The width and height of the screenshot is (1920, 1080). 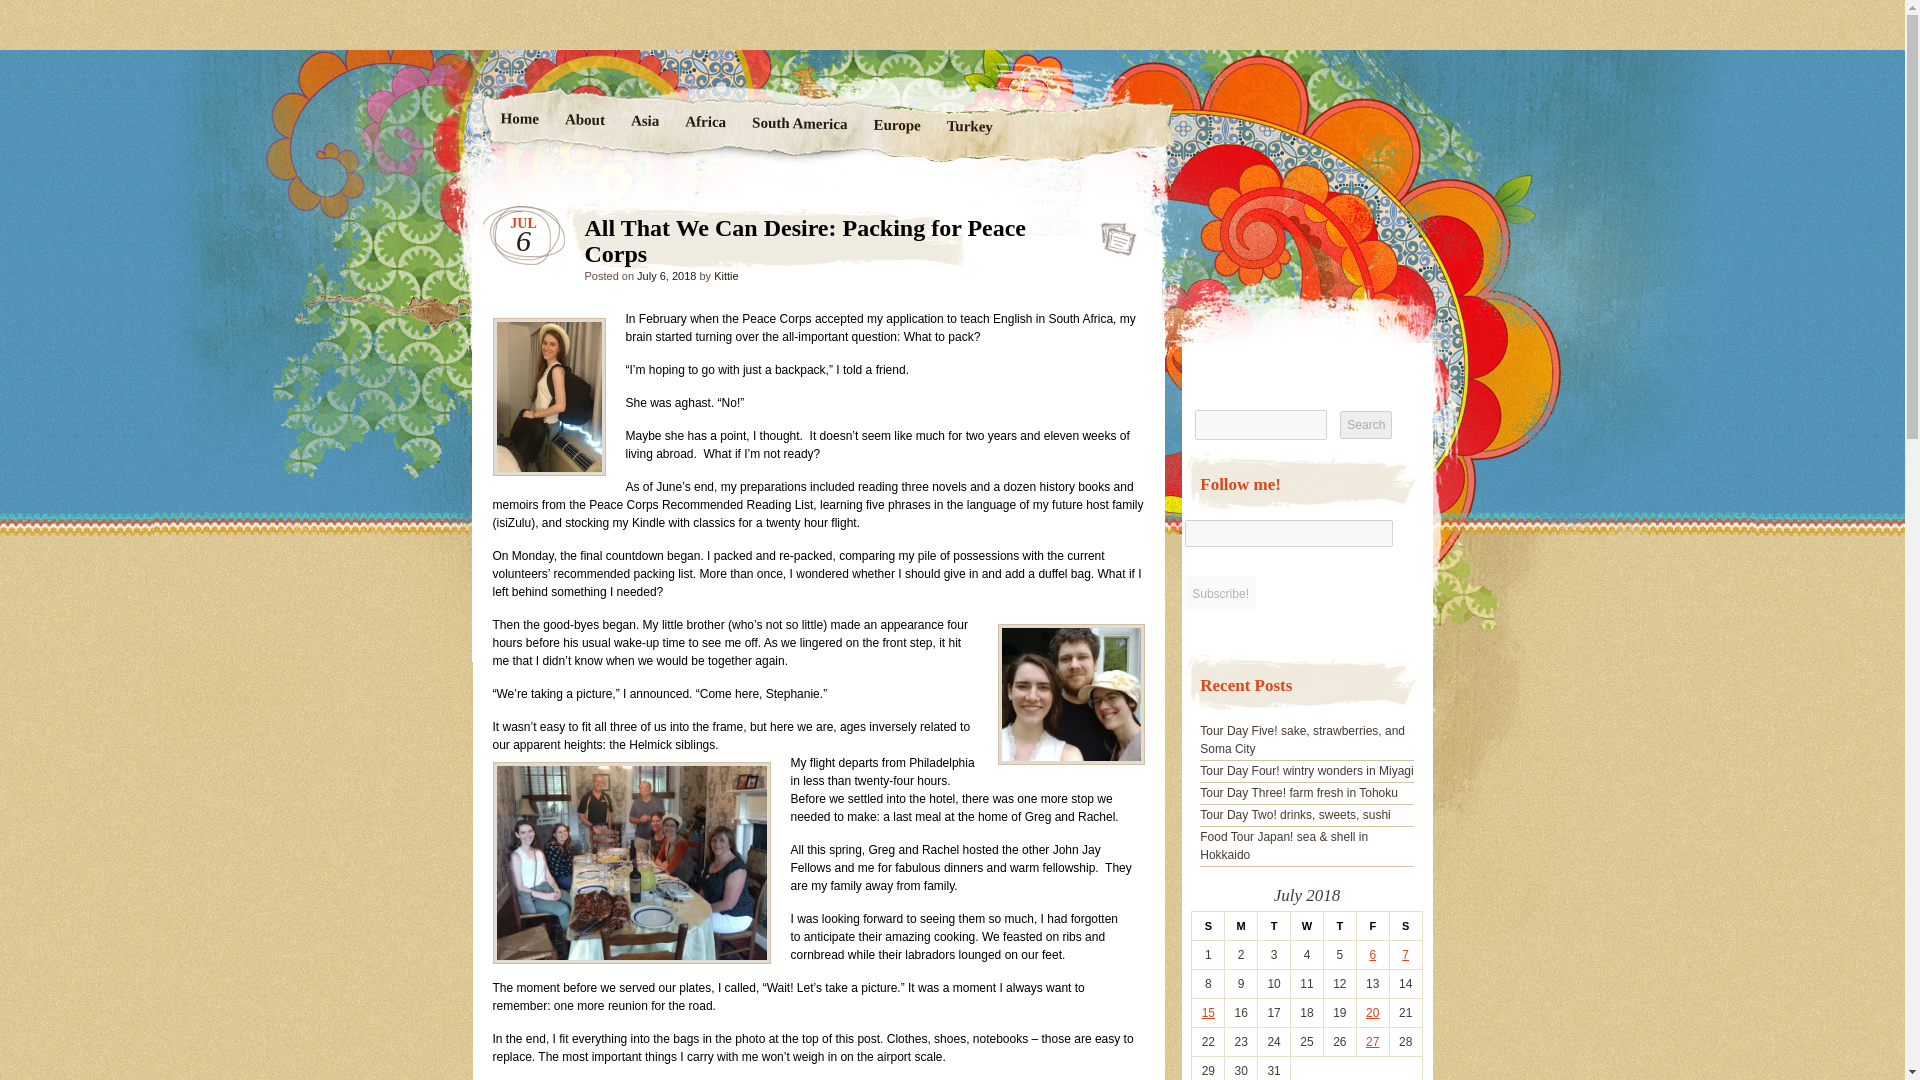 I want to click on South America, so click(x=798, y=125).